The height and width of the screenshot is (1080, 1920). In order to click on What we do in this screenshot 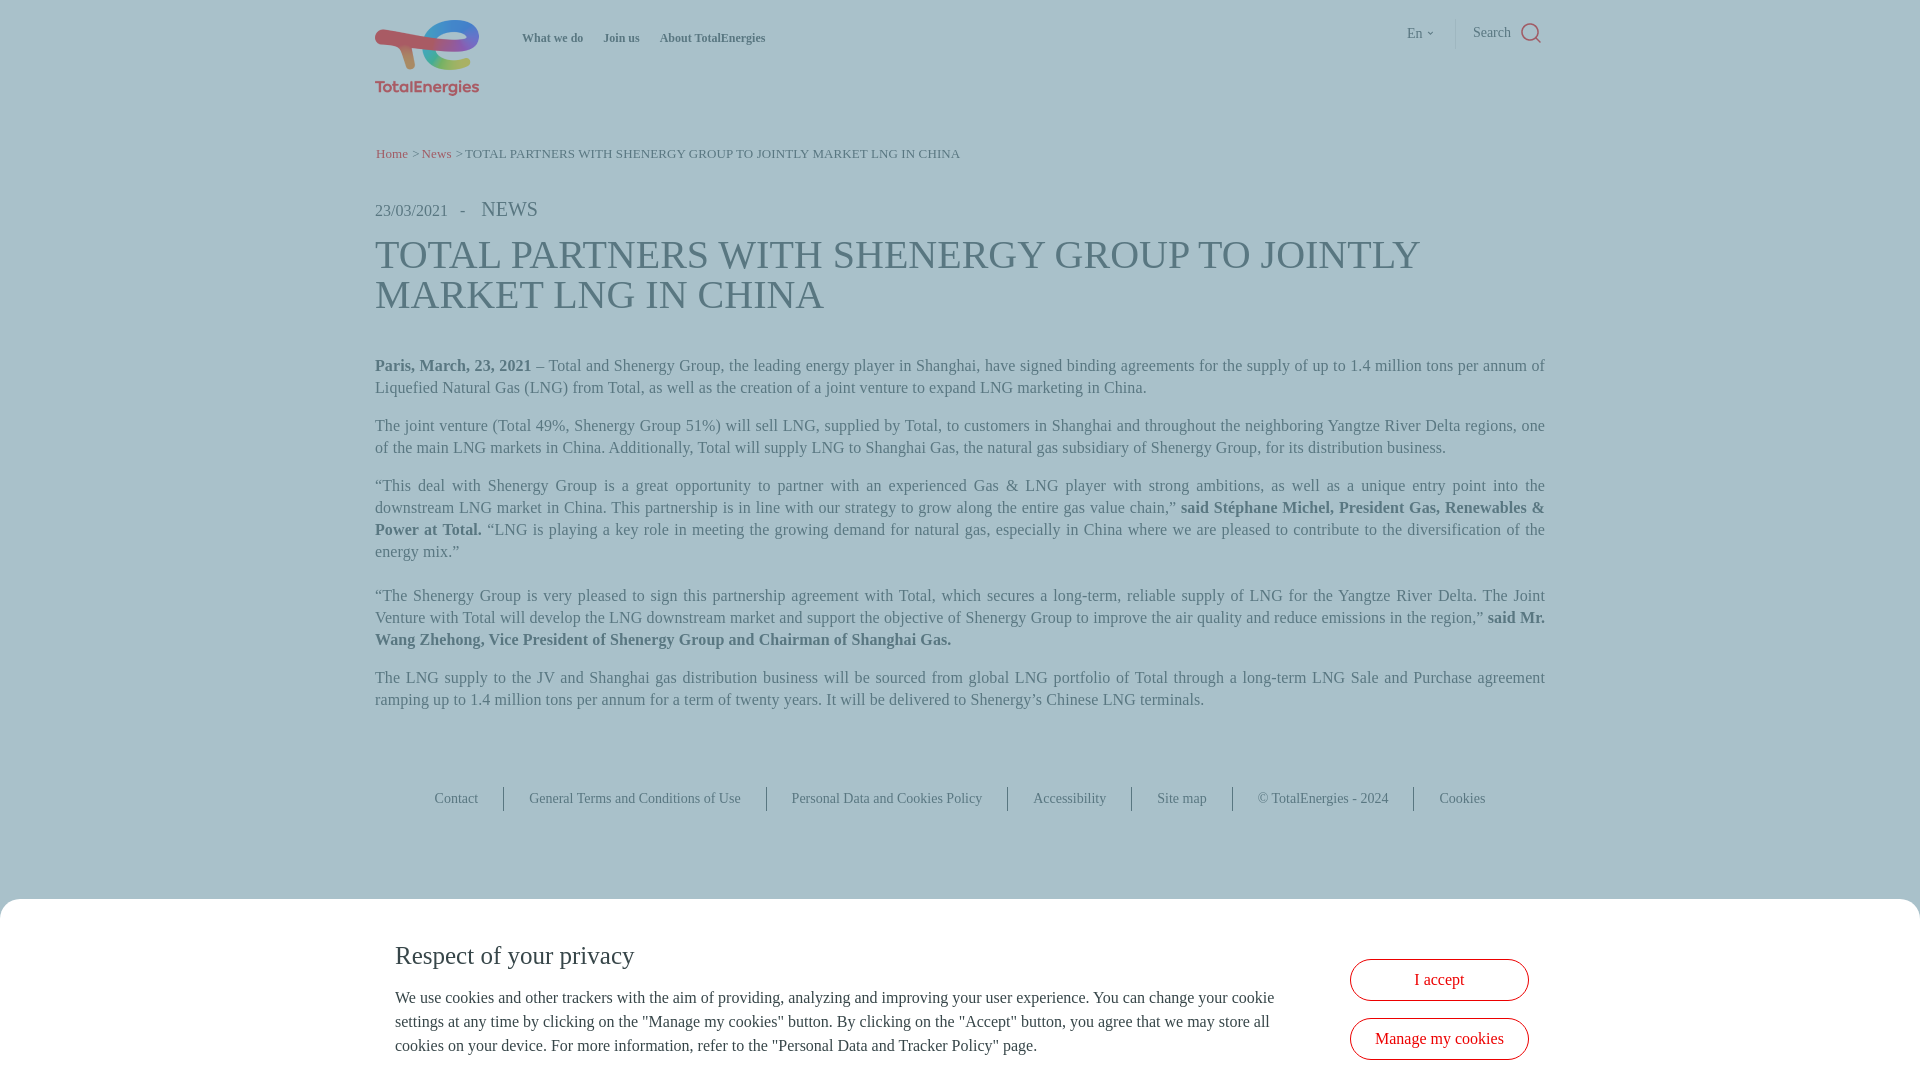, I will do `click(552, 38)`.